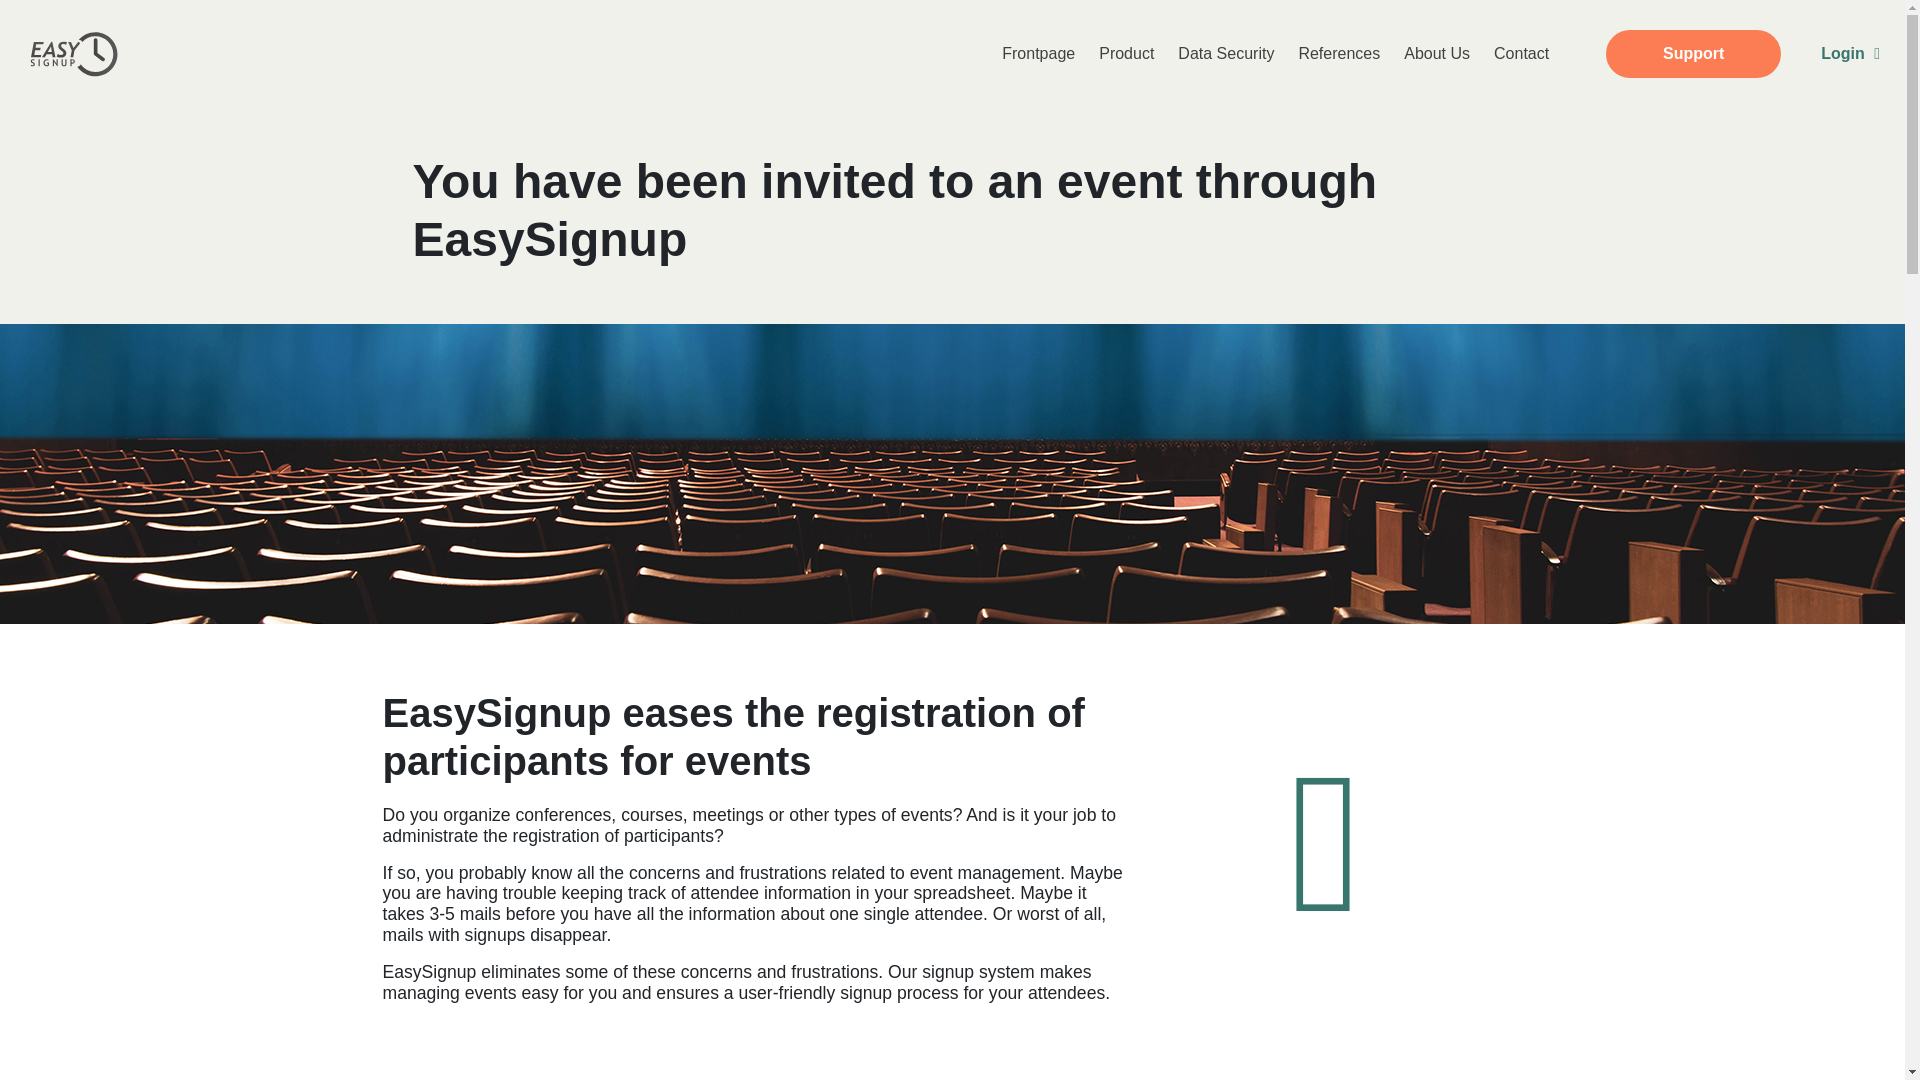 The image size is (1920, 1080). What do you see at coordinates (1437, 54) in the screenshot?
I see `About Us` at bounding box center [1437, 54].